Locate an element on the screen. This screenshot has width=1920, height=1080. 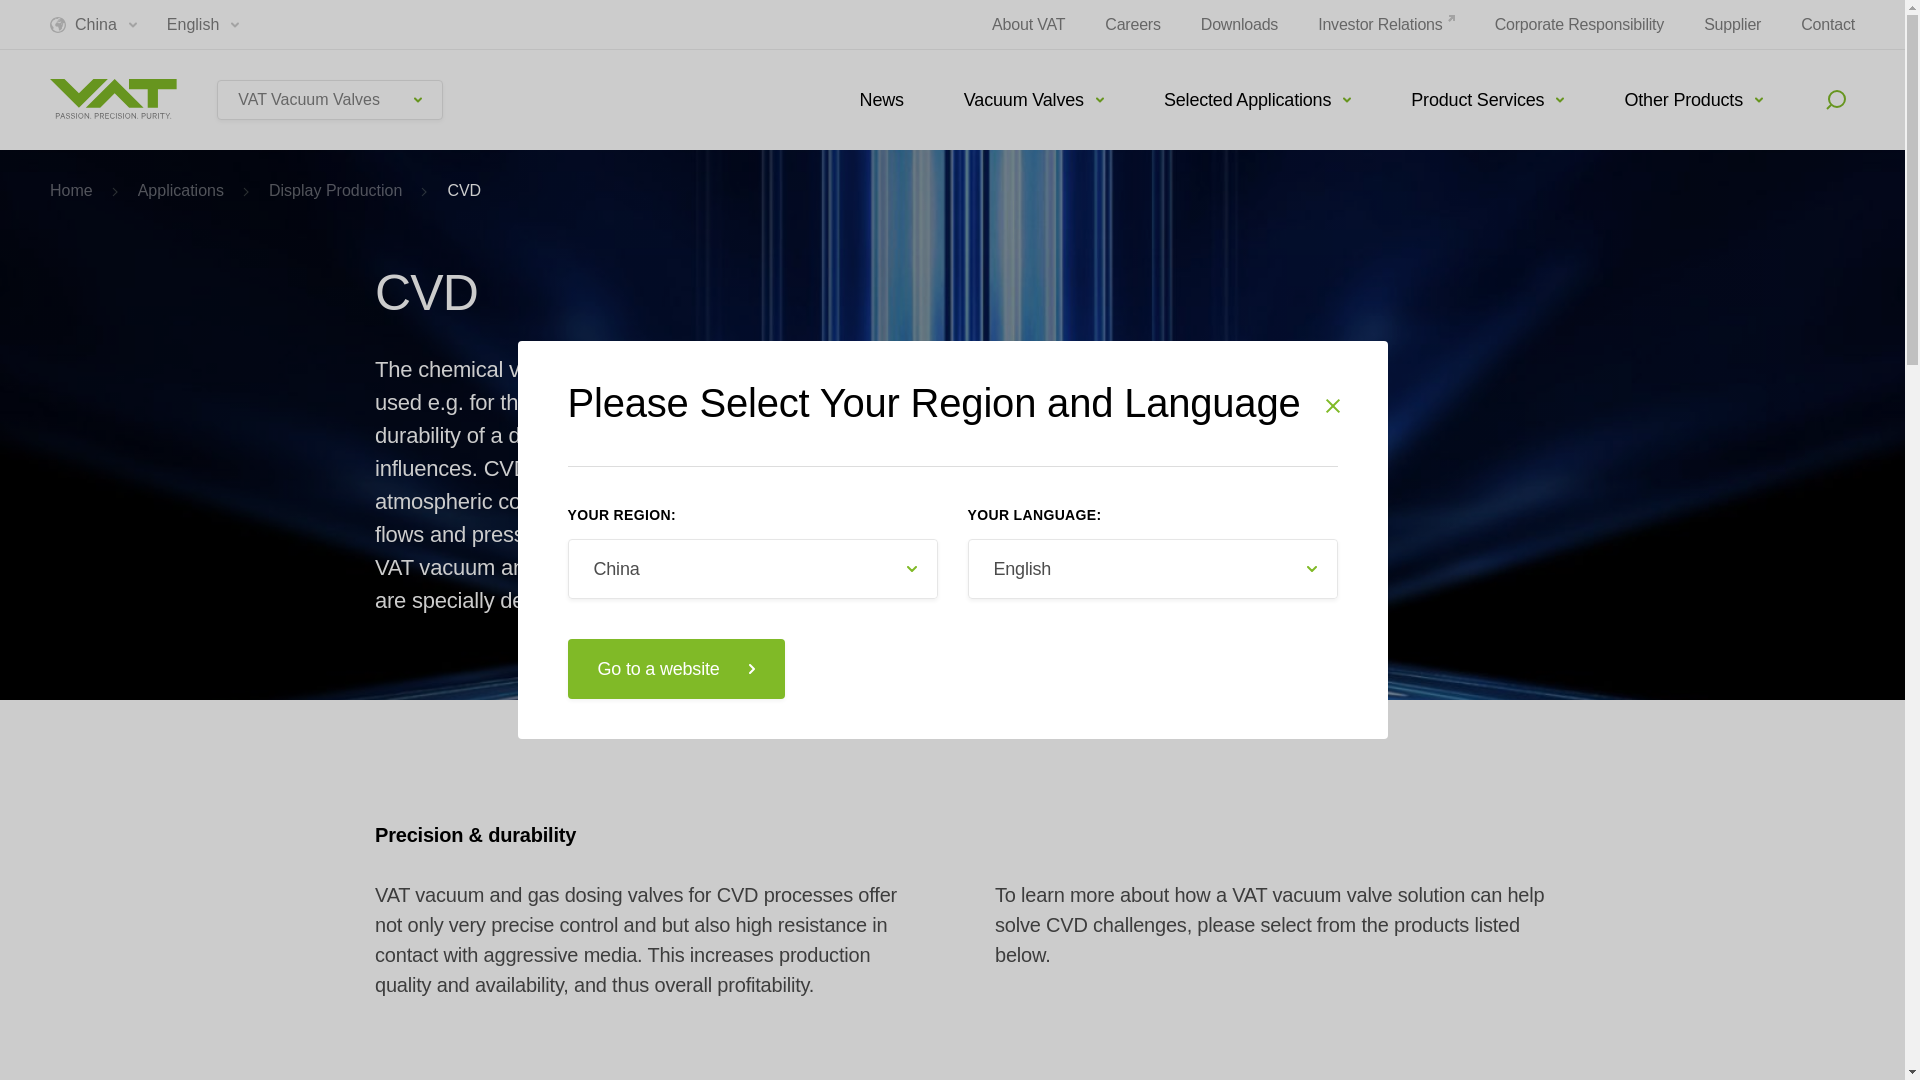
Investor Relations is located at coordinates (1385, 24).